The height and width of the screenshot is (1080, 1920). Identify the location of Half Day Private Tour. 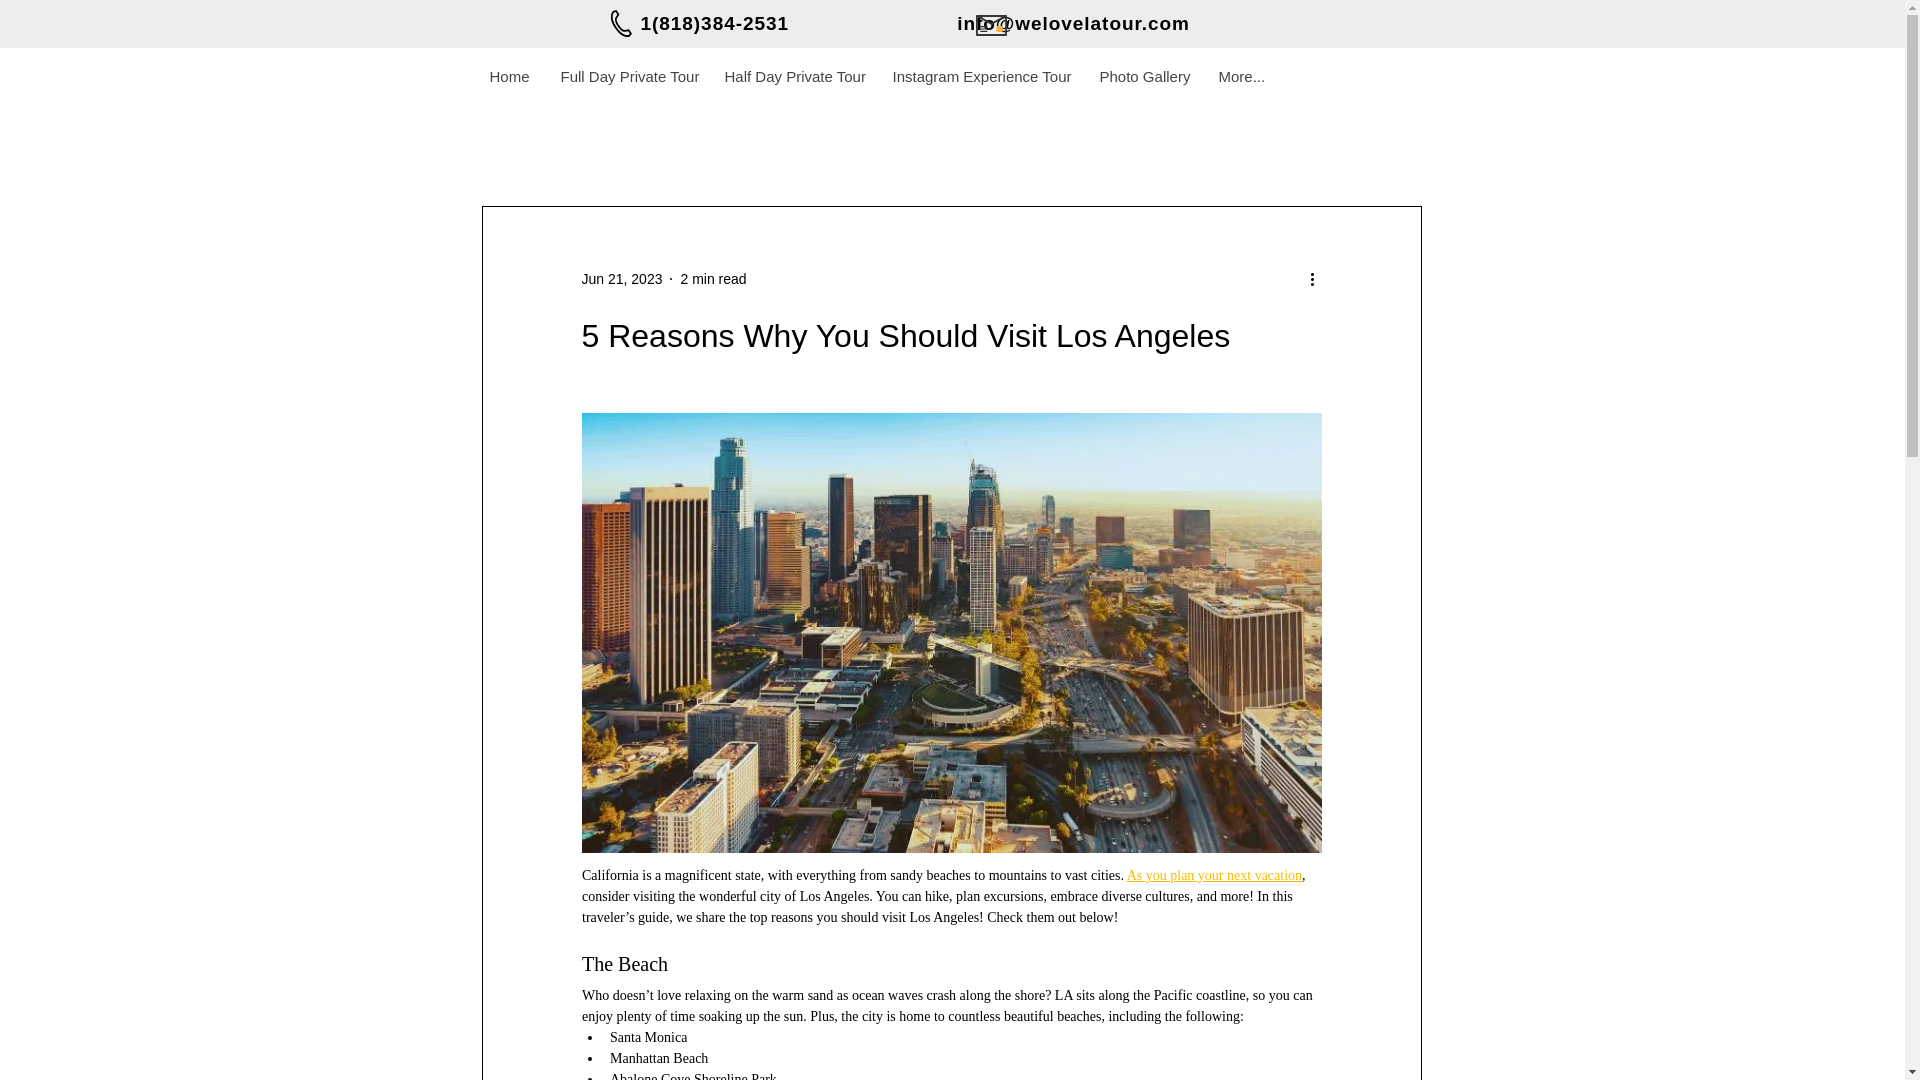
(792, 76).